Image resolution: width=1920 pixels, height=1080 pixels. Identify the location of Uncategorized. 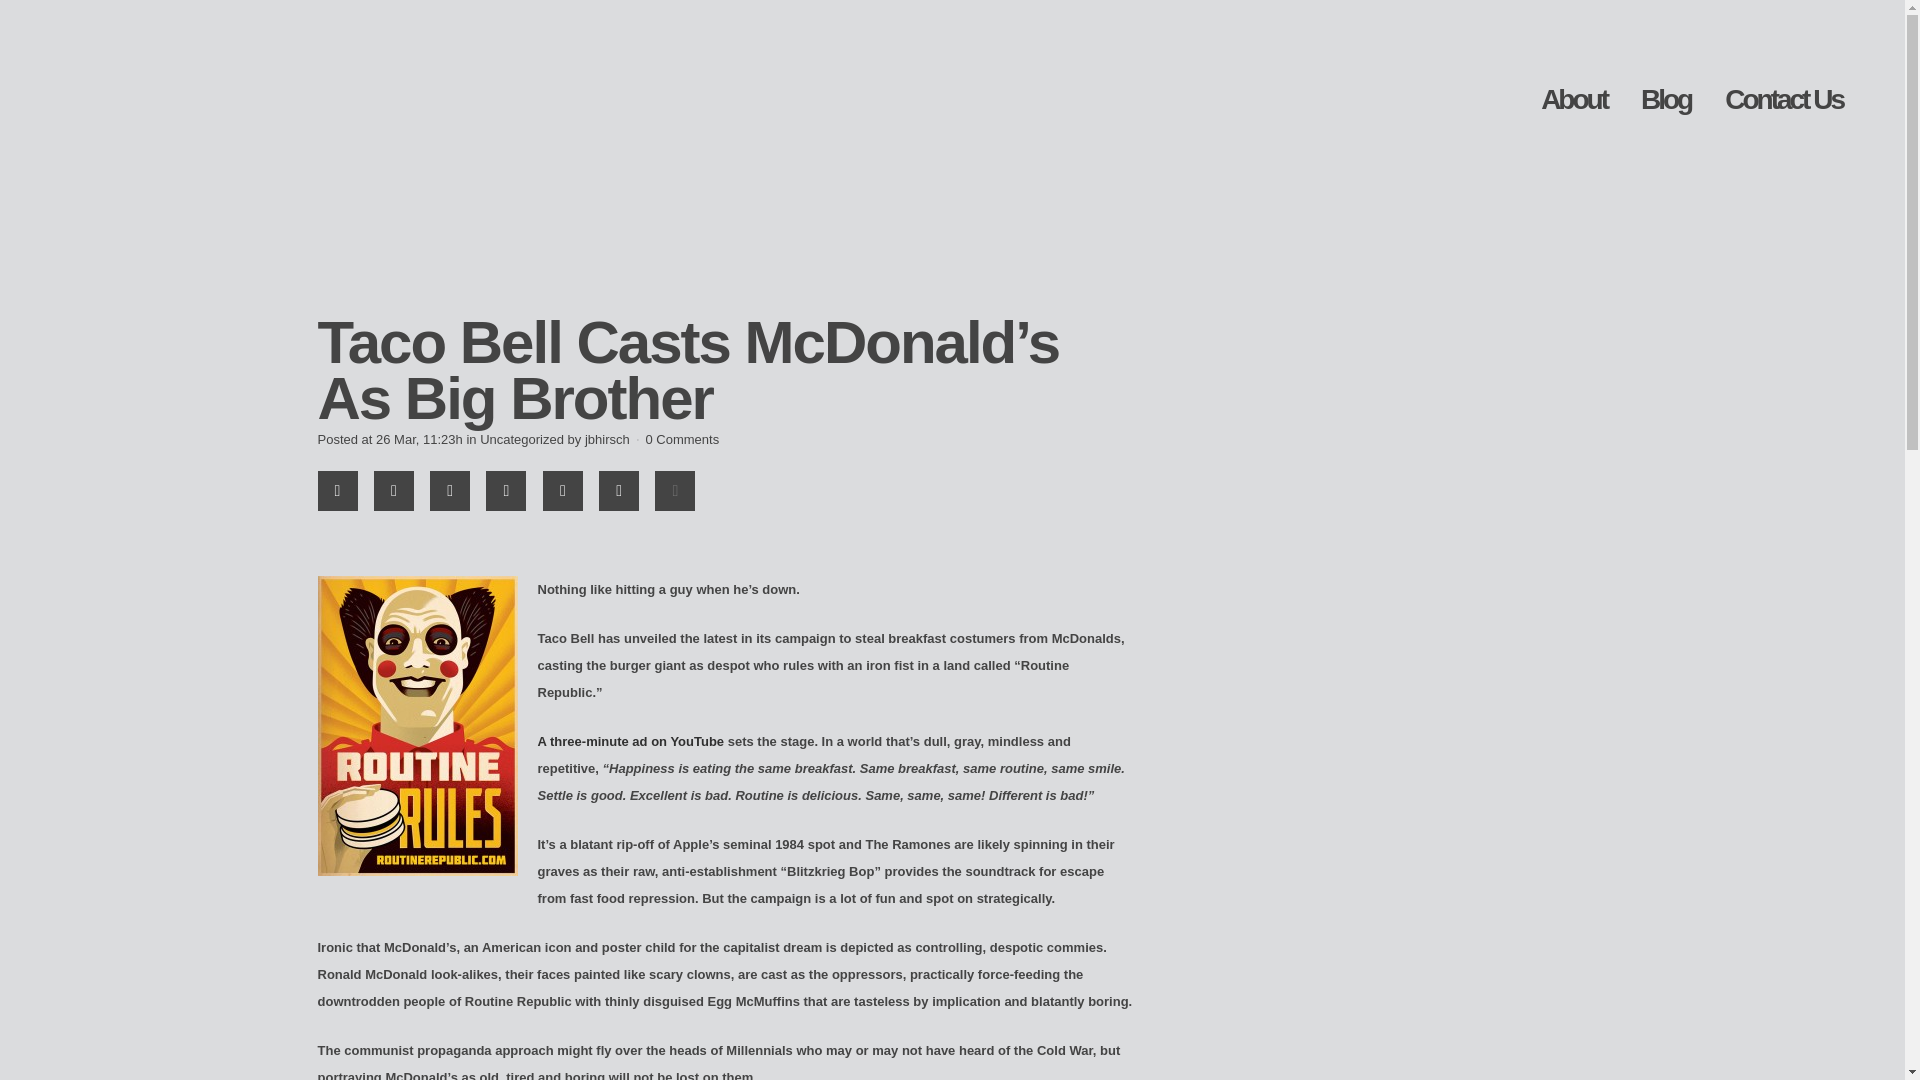
(522, 440).